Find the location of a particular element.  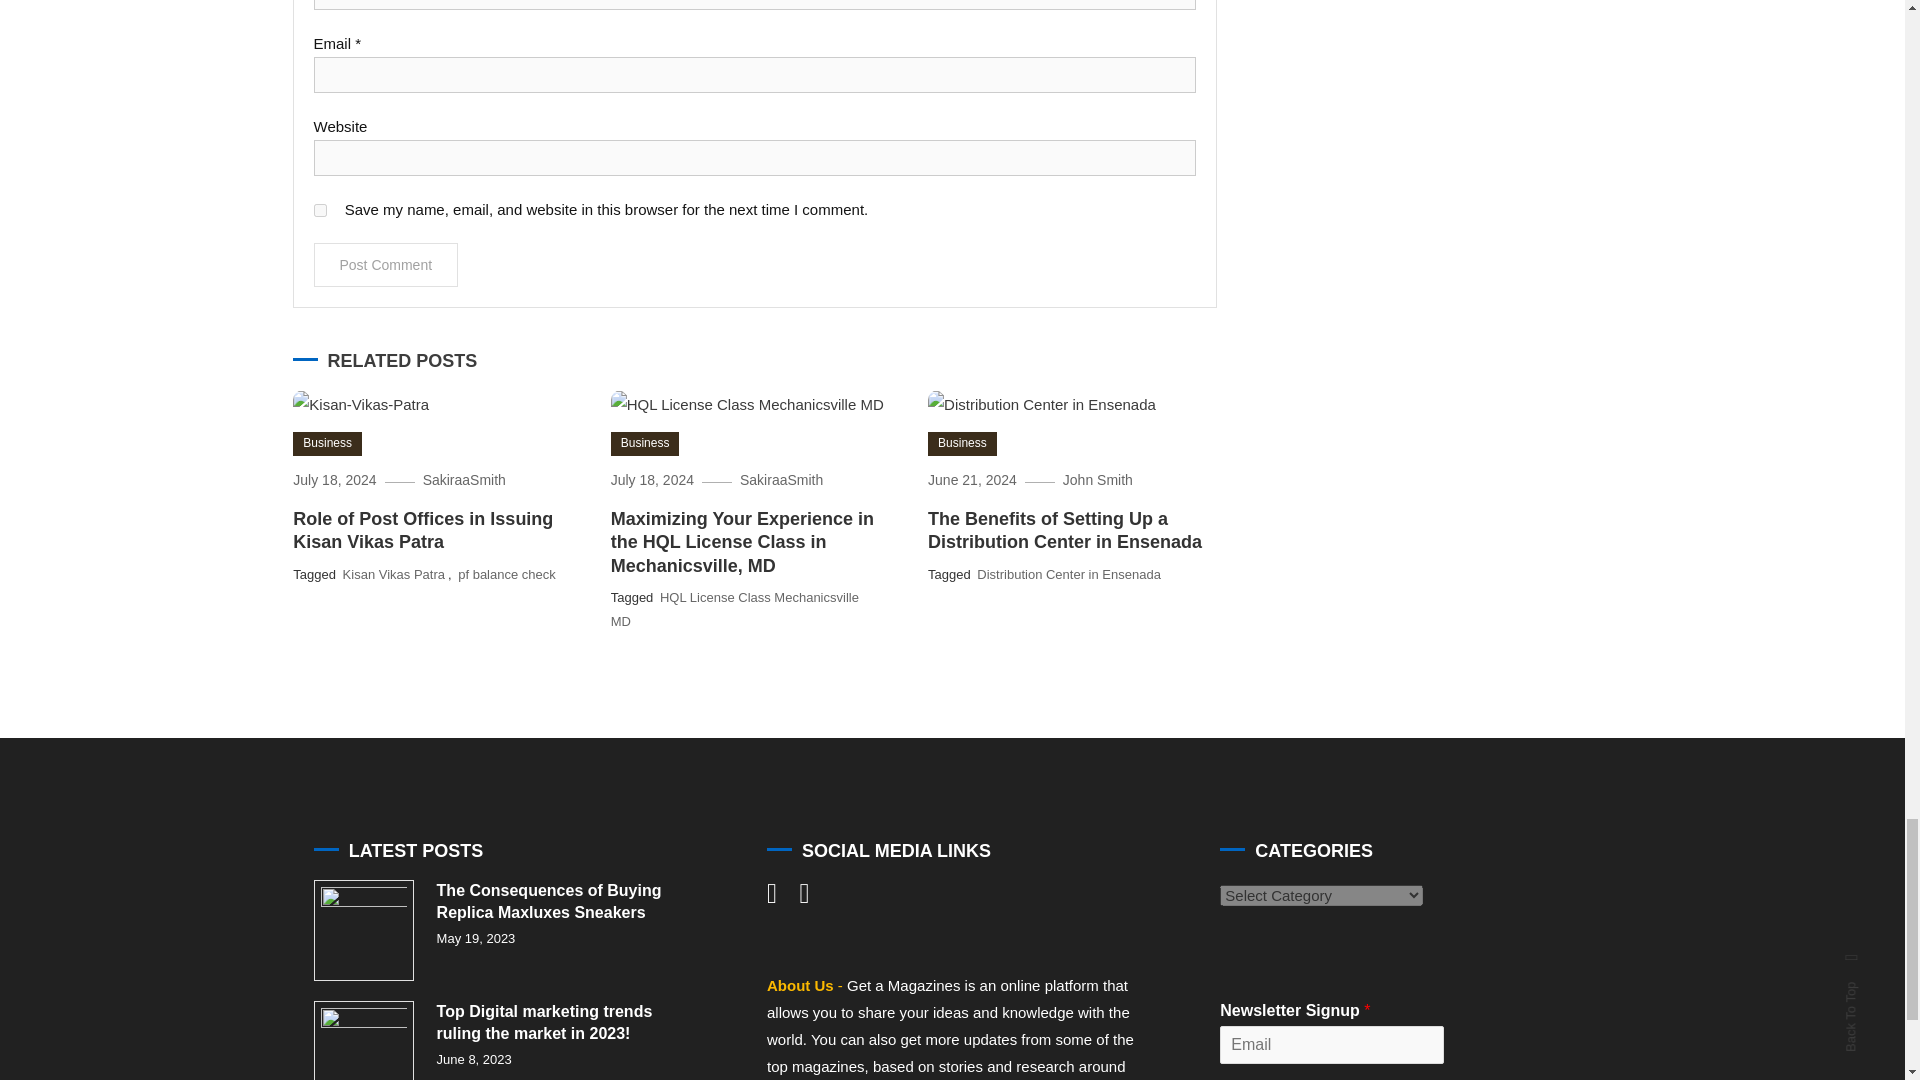

The Consequences of Buying Replica Maxluxes Sneakers is located at coordinates (364, 930).